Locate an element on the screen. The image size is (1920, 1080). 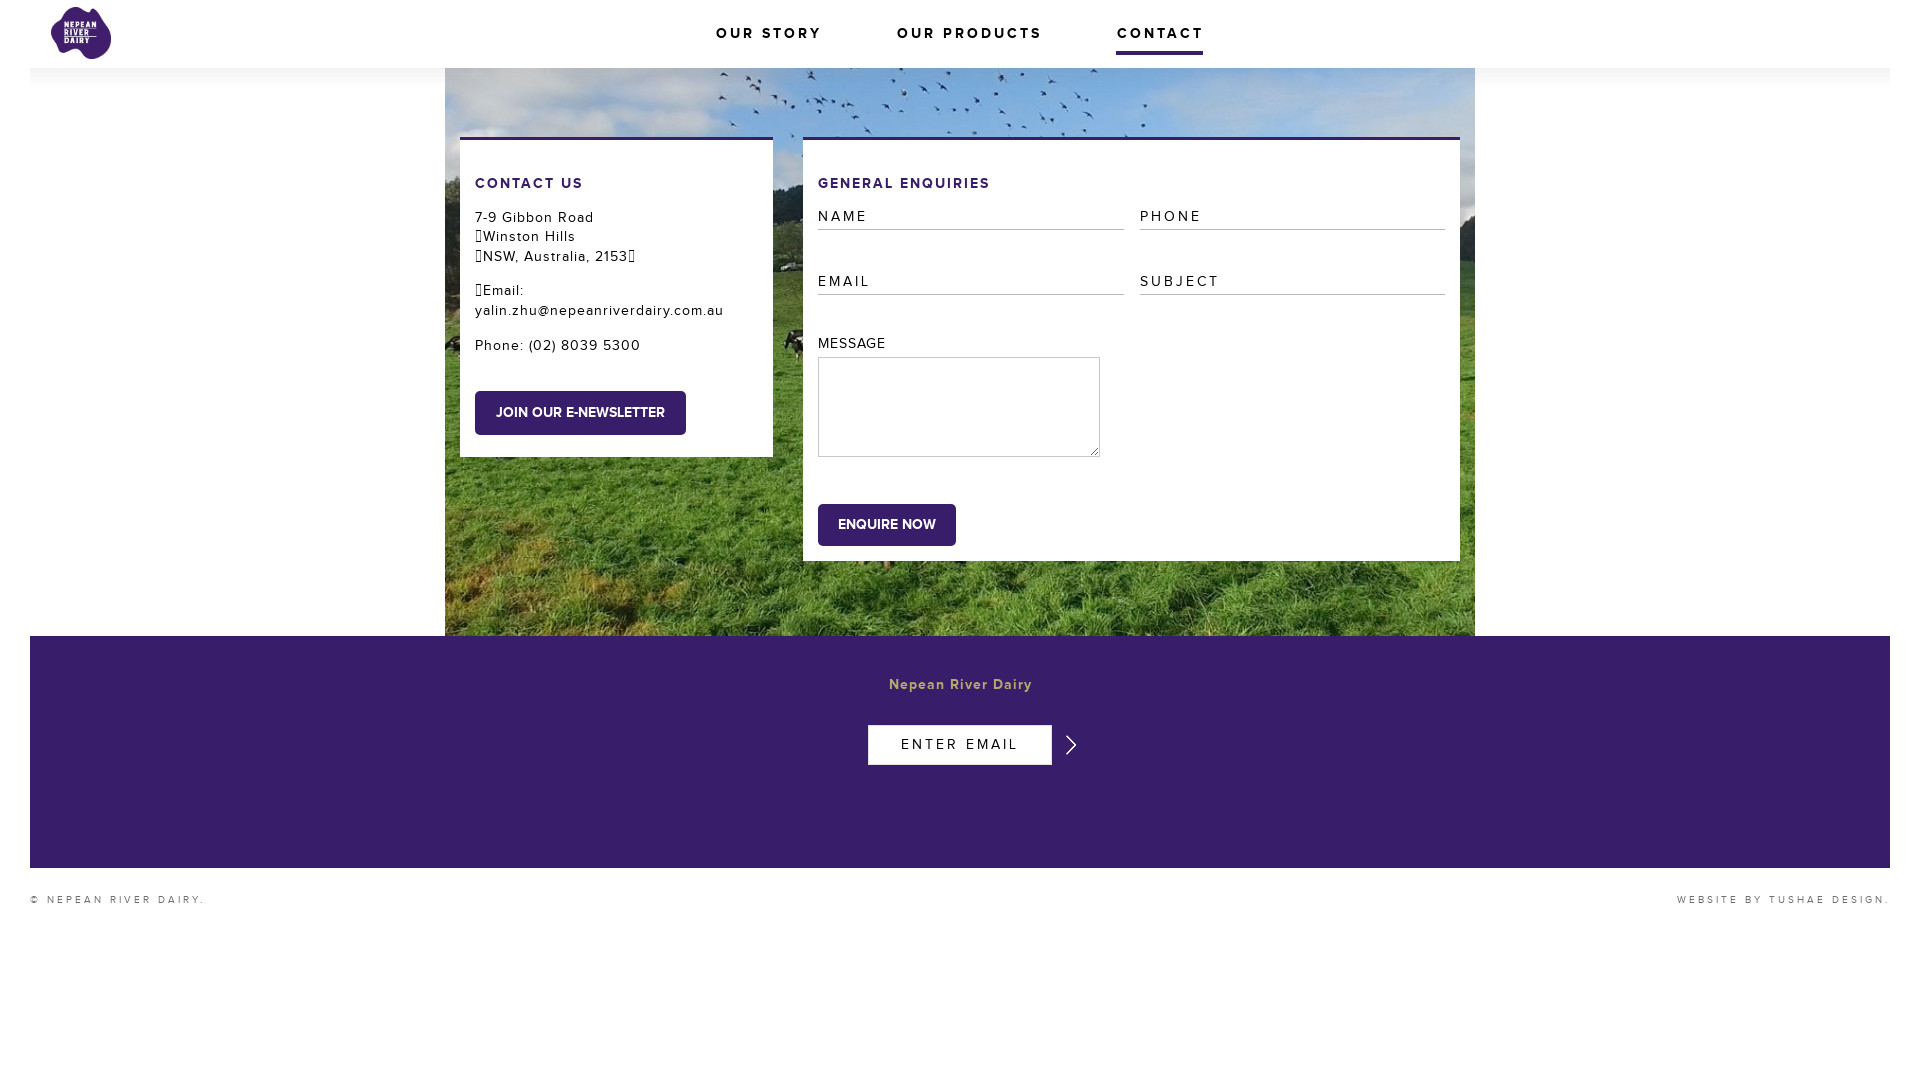
JOIN OUR E-NEWSLETTER is located at coordinates (580, 413).